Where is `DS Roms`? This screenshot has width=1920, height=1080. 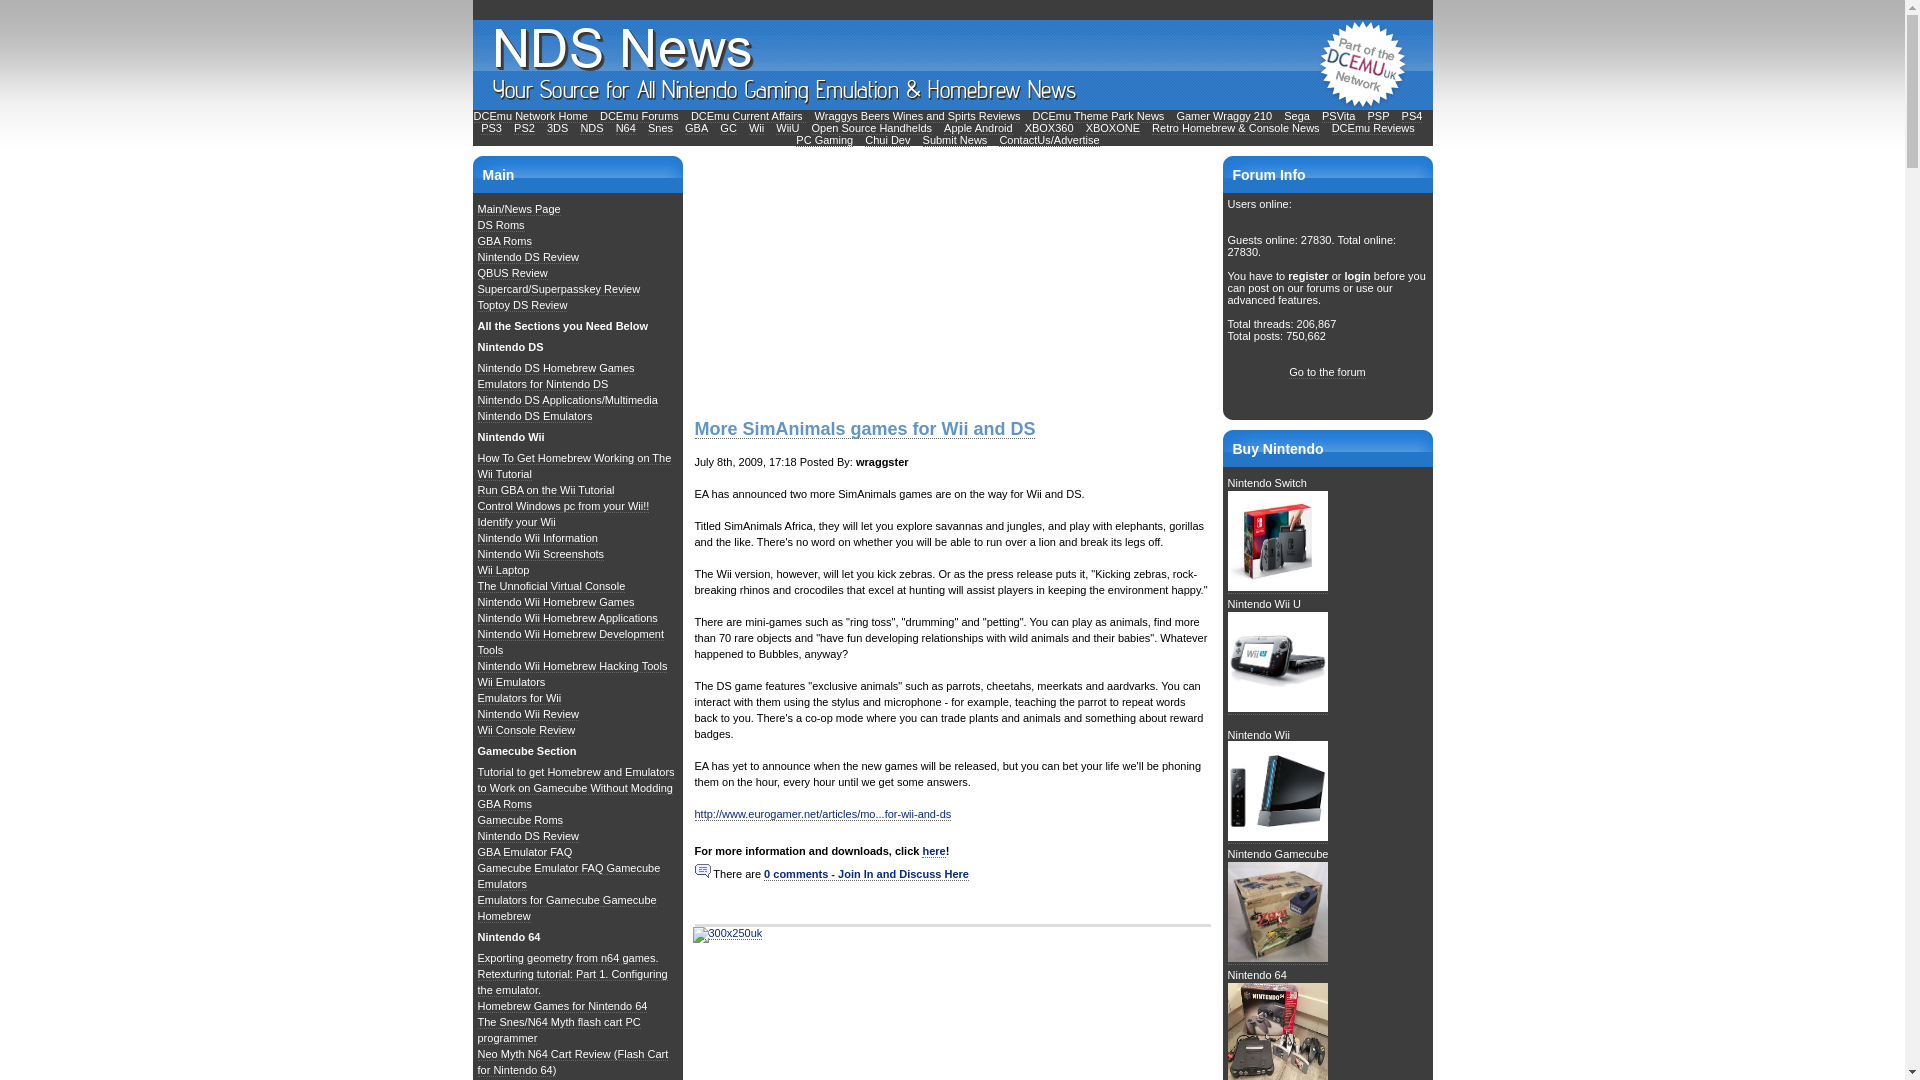
DS Roms is located at coordinates (501, 226).